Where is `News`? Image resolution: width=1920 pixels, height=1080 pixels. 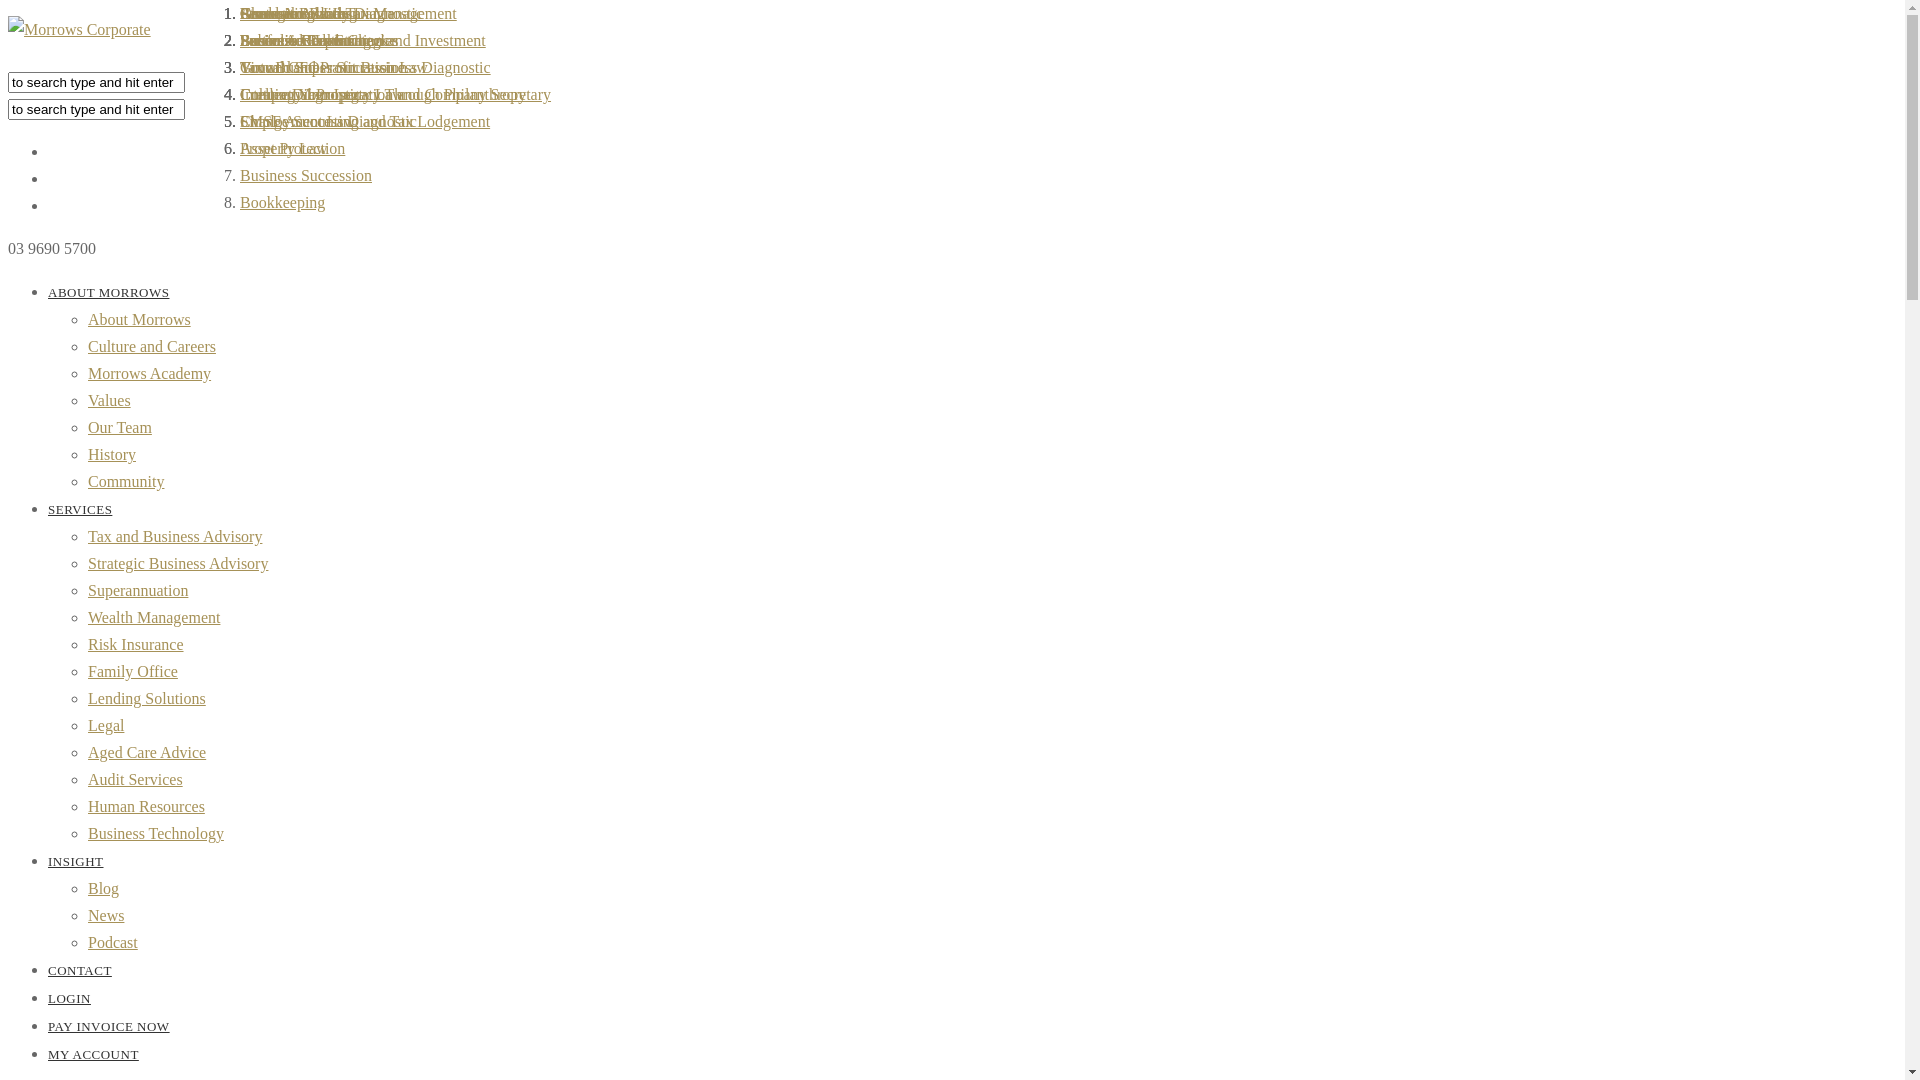 News is located at coordinates (106, 916).